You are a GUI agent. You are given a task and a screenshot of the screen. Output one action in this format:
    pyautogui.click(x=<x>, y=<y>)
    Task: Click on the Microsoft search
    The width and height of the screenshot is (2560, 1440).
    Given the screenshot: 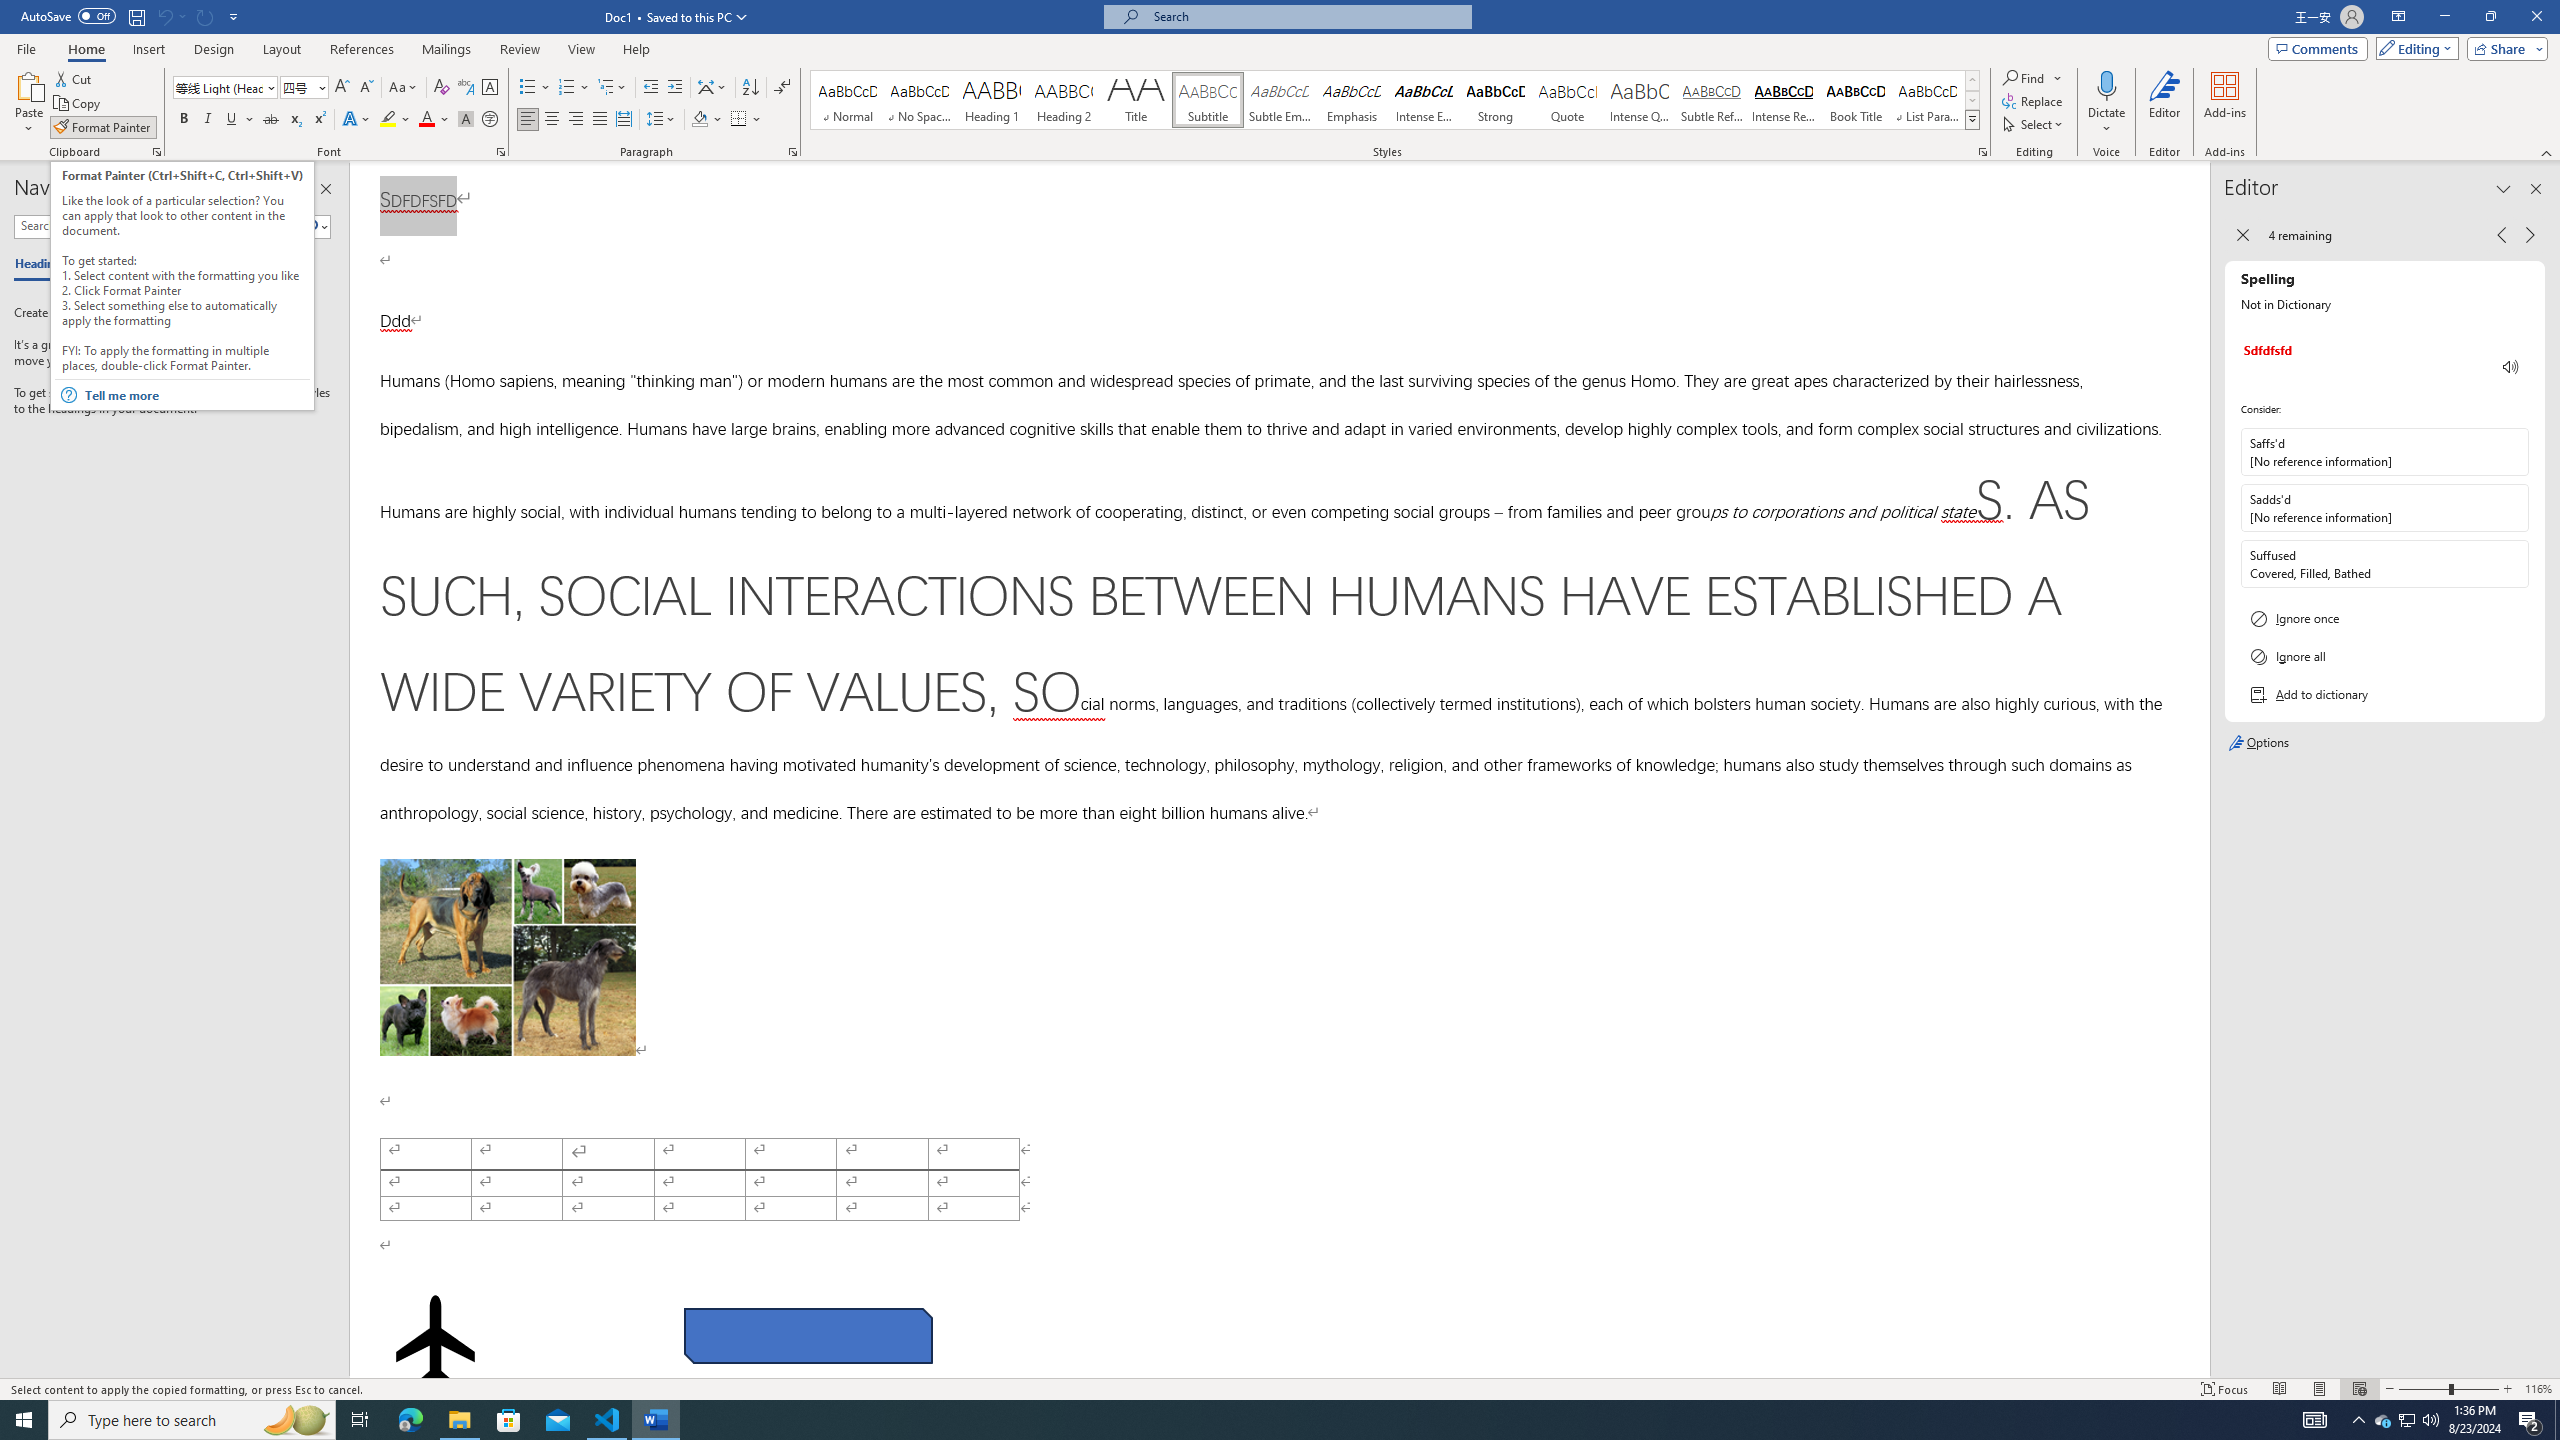 What is the action you would take?
    pyautogui.click(x=1306, y=16)
    